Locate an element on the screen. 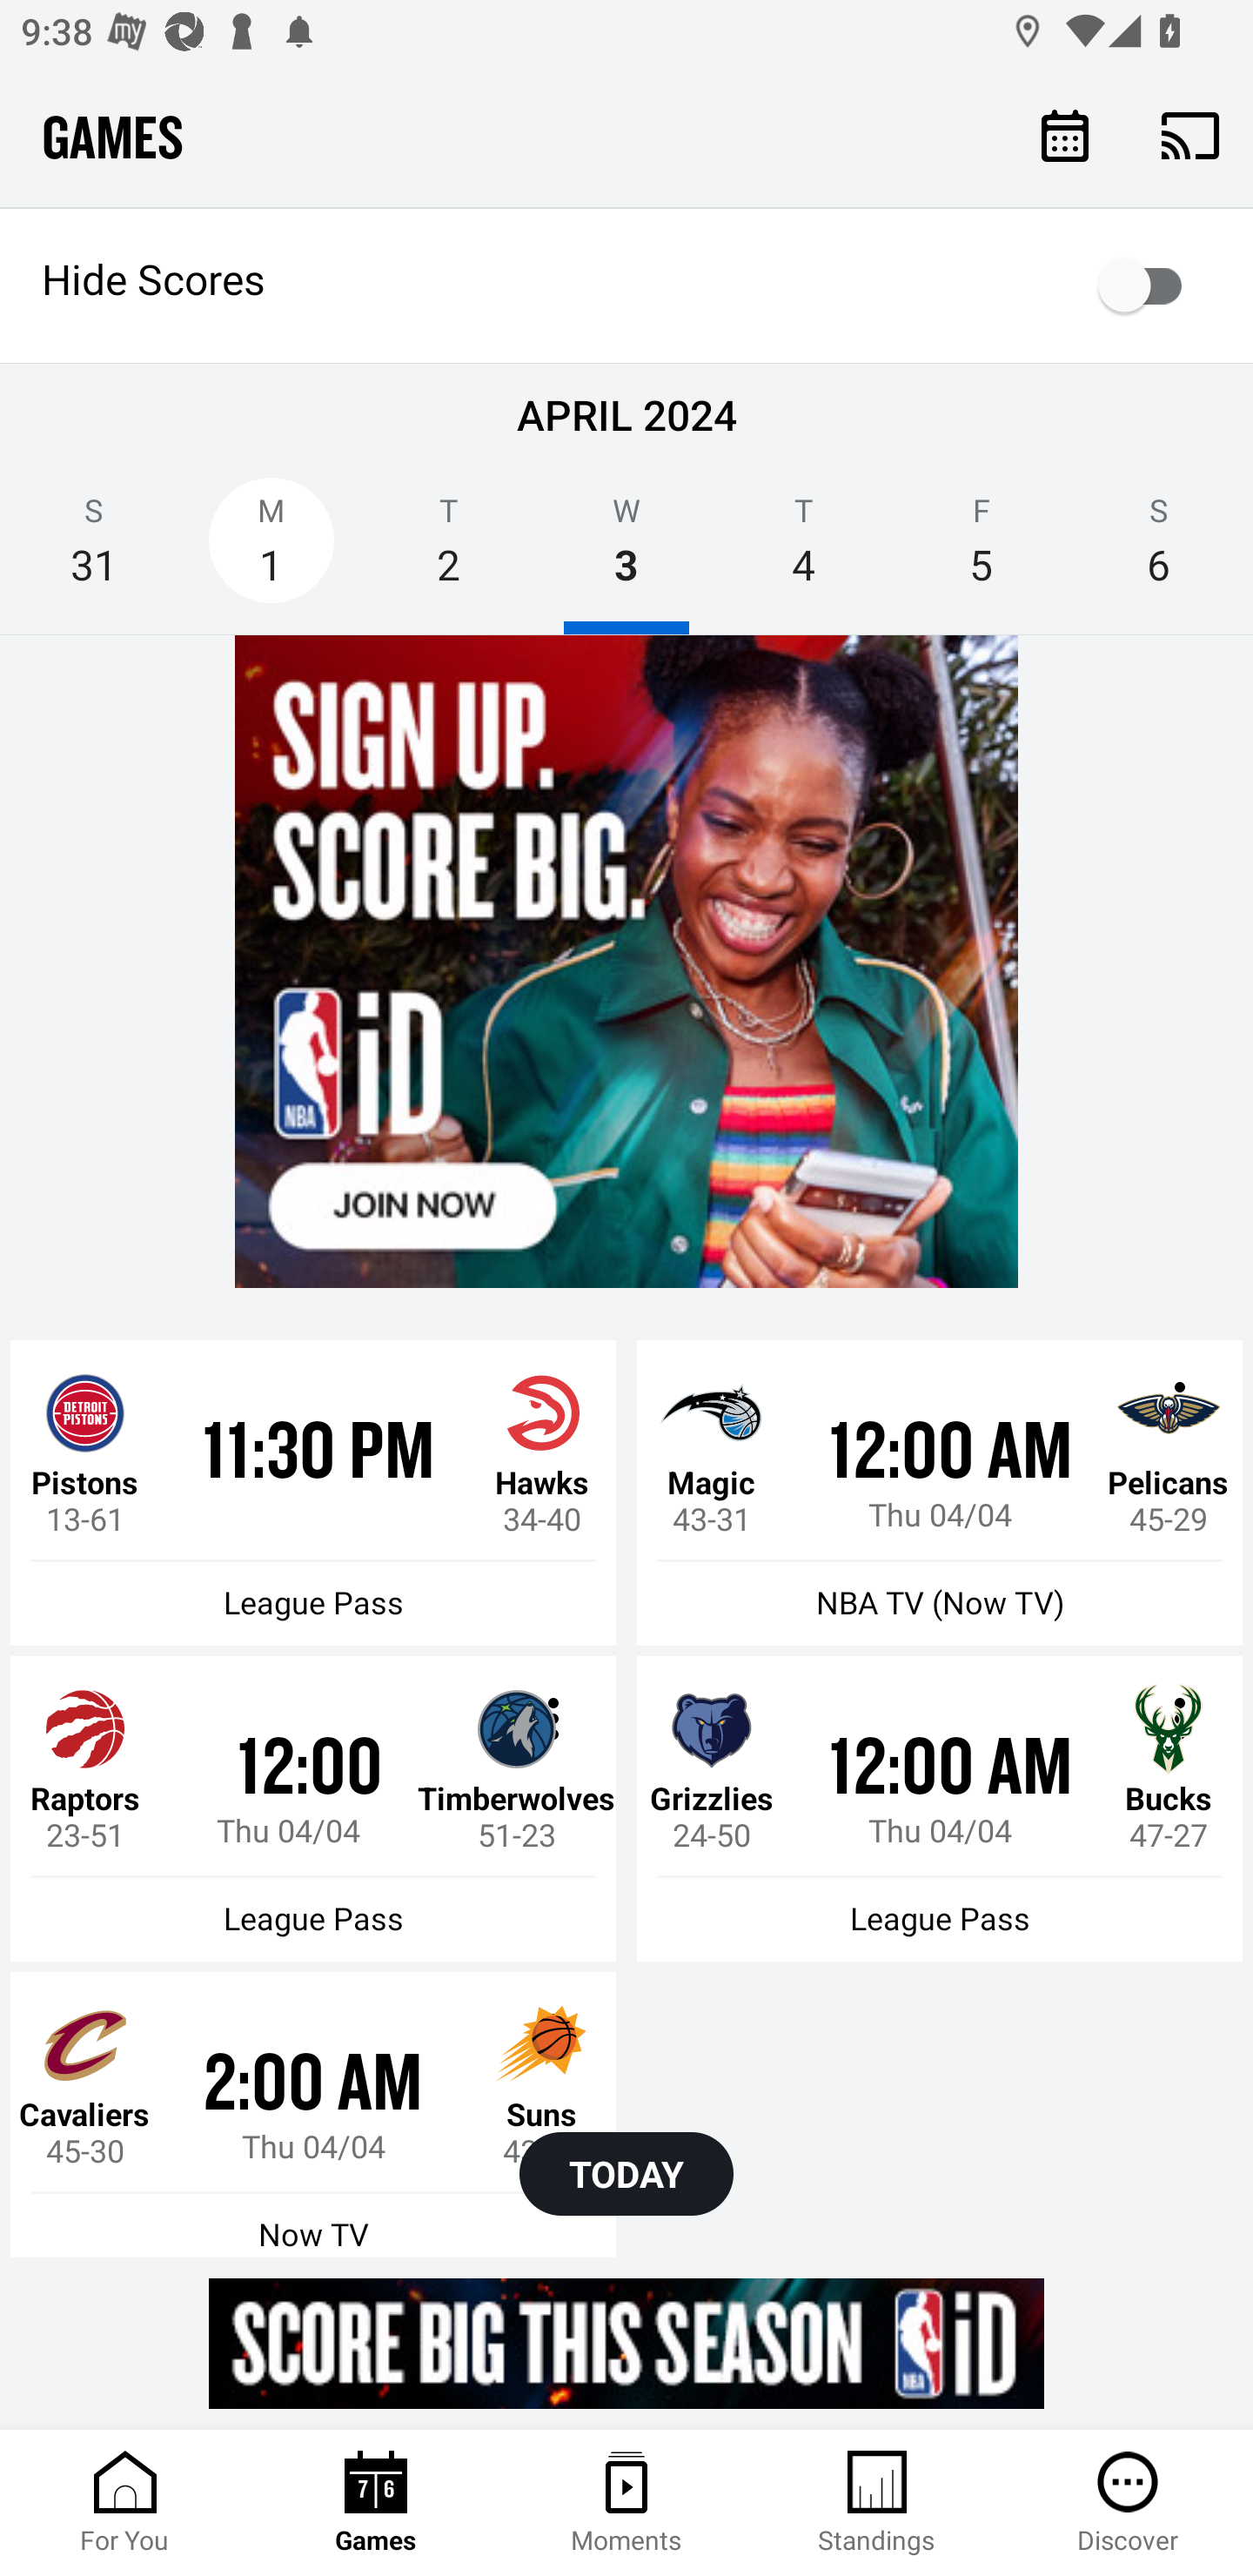 The height and width of the screenshot is (2576, 1253). S 31 is located at coordinates (94, 550).